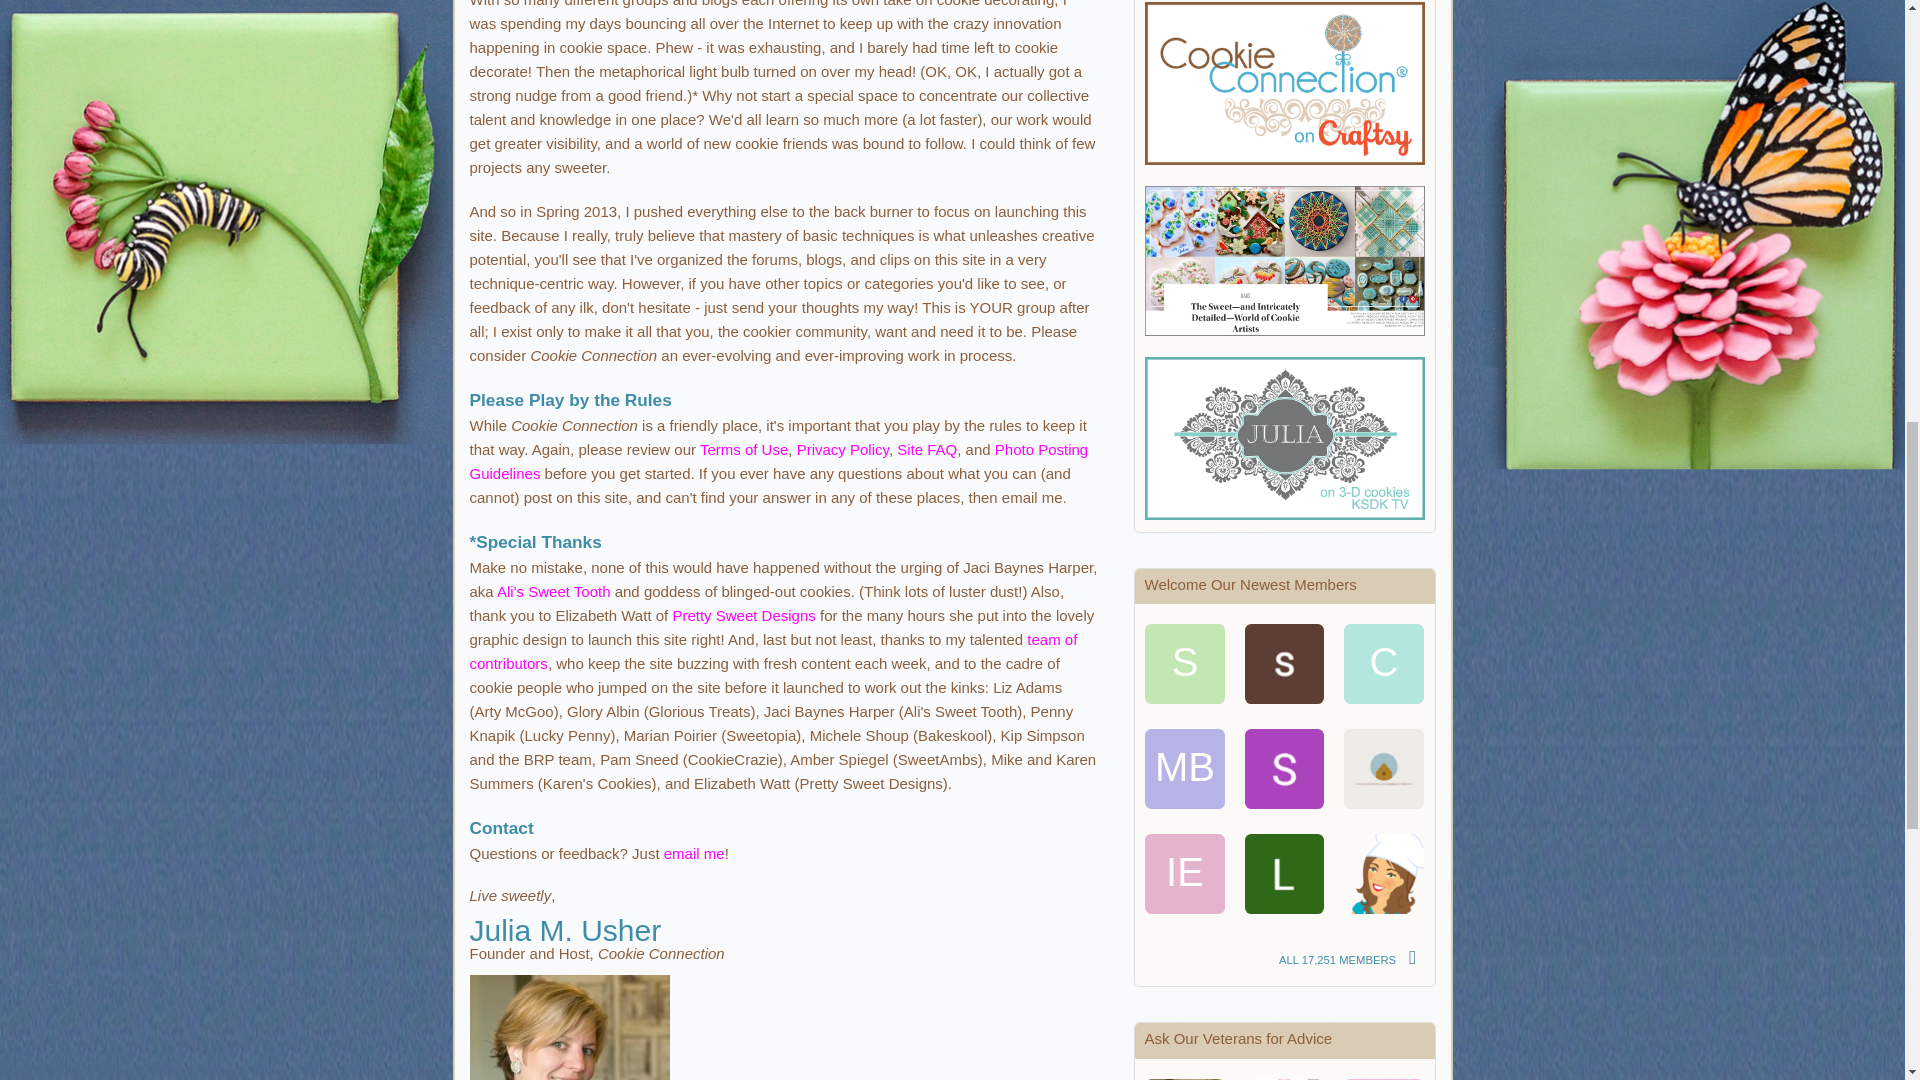  I want to click on ChristyHaze, so click(1384, 666).